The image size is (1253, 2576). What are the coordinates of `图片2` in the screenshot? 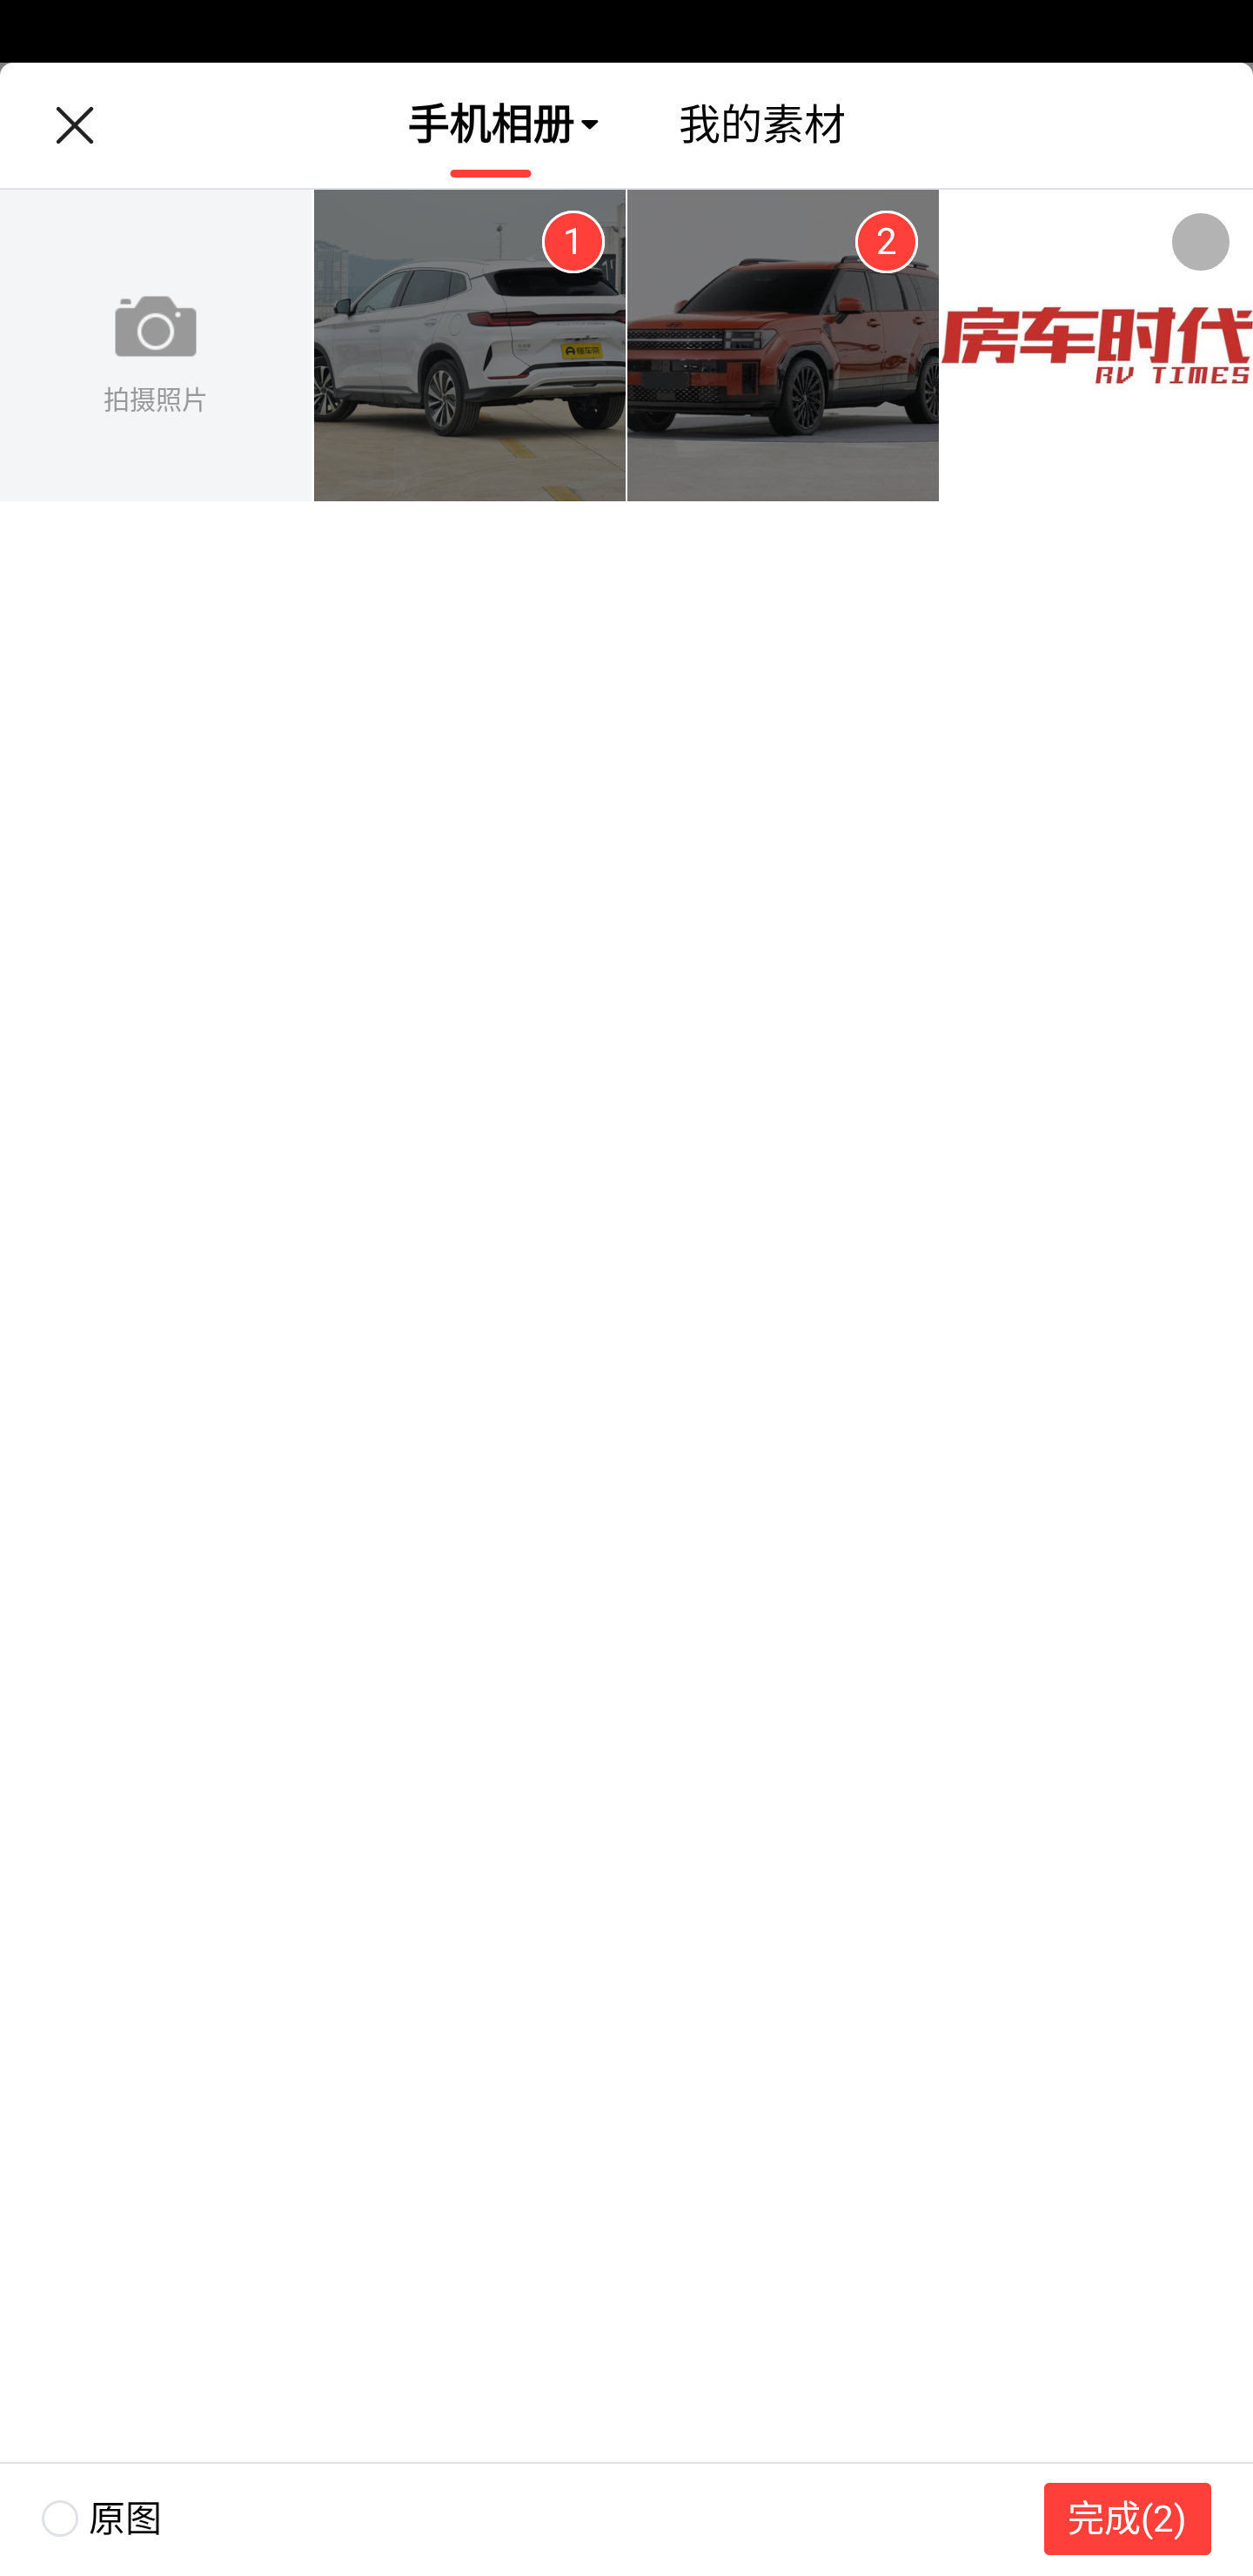 It's located at (783, 346).